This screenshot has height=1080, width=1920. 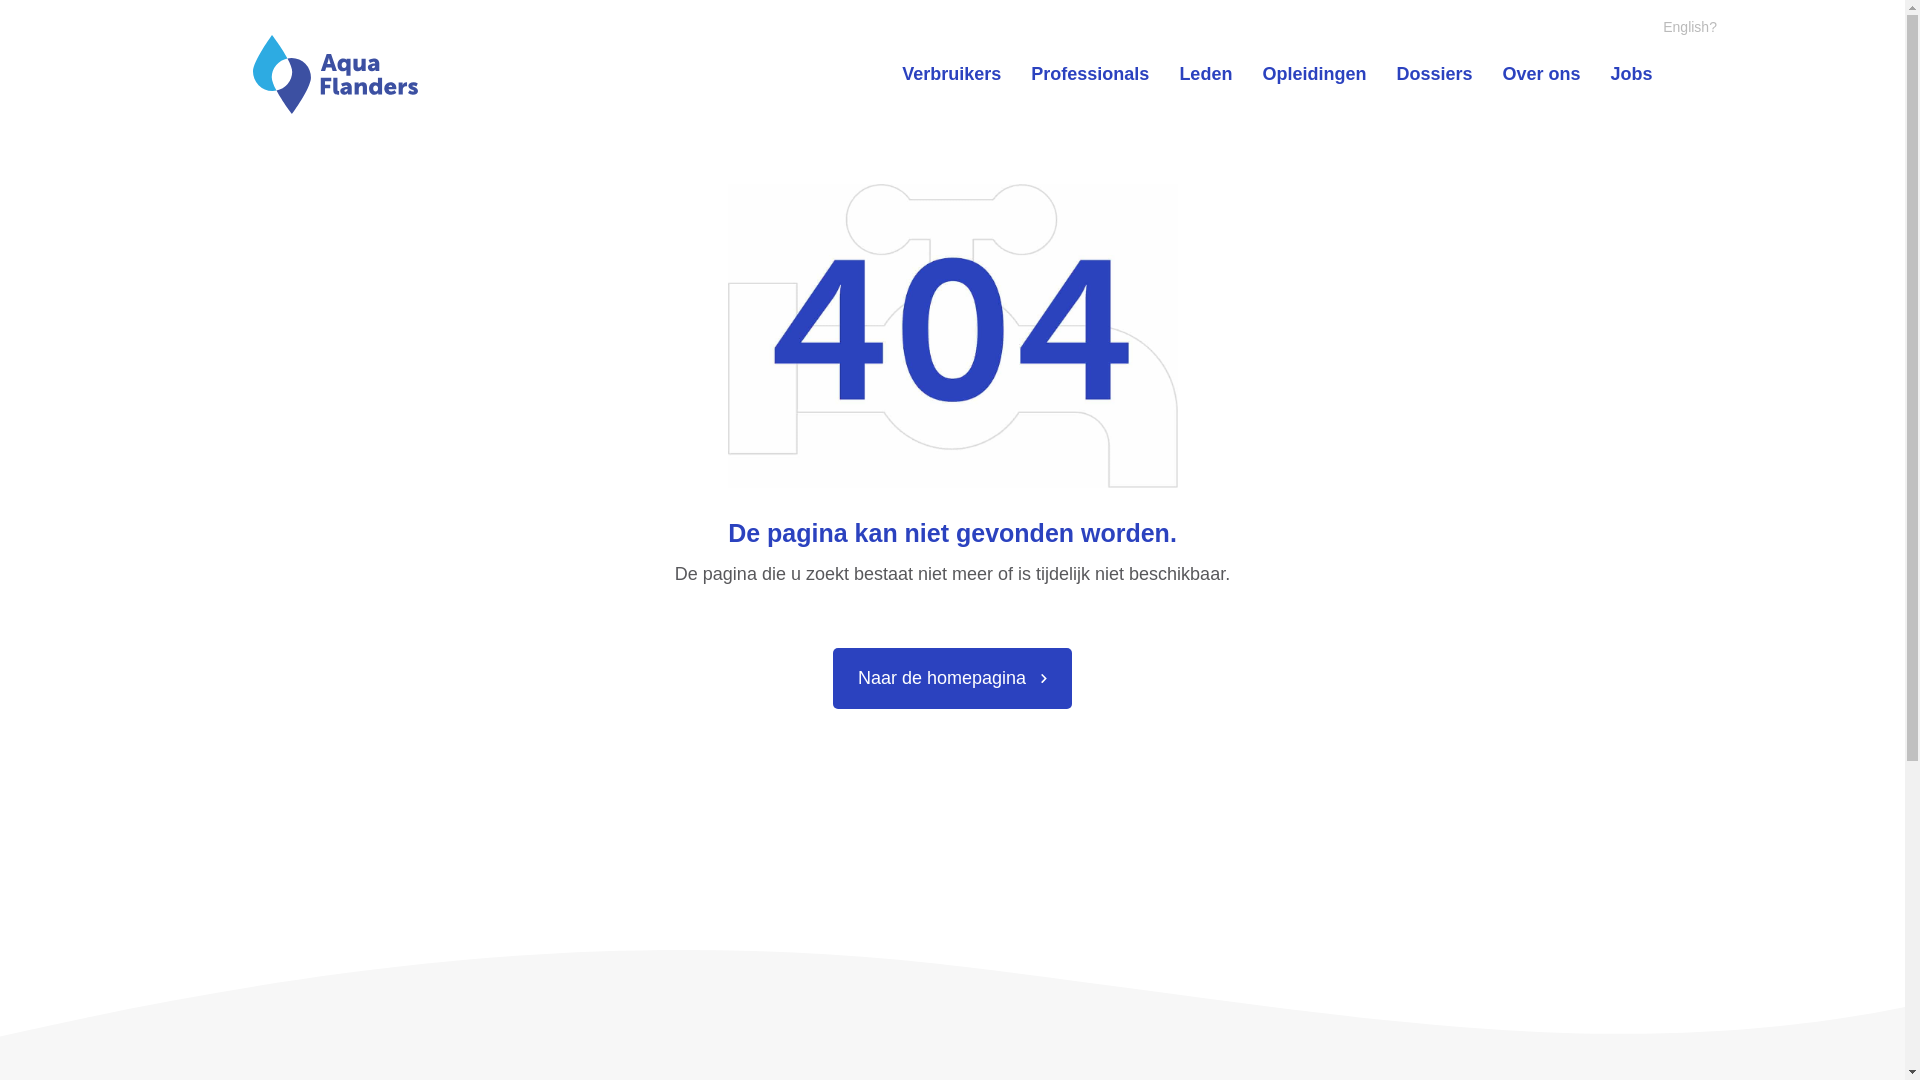 I want to click on Dossiers, so click(x=1434, y=74).